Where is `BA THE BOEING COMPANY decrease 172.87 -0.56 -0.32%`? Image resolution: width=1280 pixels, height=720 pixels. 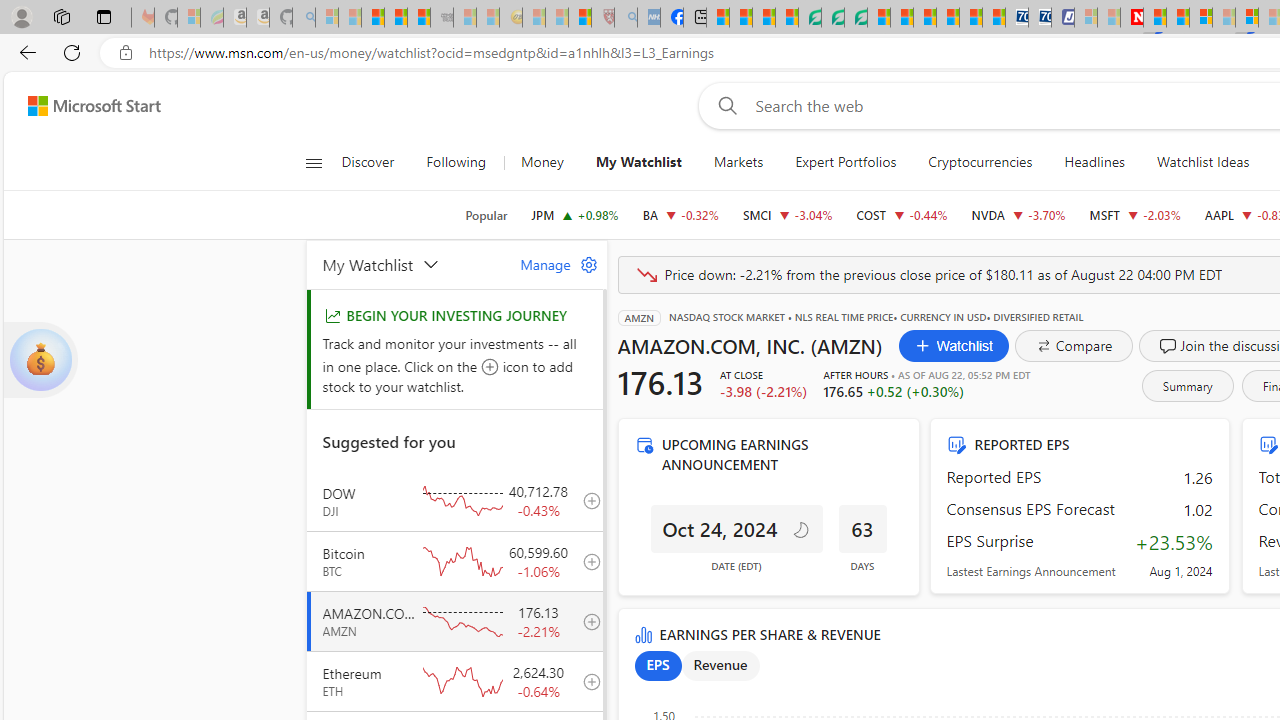 BA THE BOEING COMPANY decrease 172.87 -0.56 -0.32% is located at coordinates (680, 214).